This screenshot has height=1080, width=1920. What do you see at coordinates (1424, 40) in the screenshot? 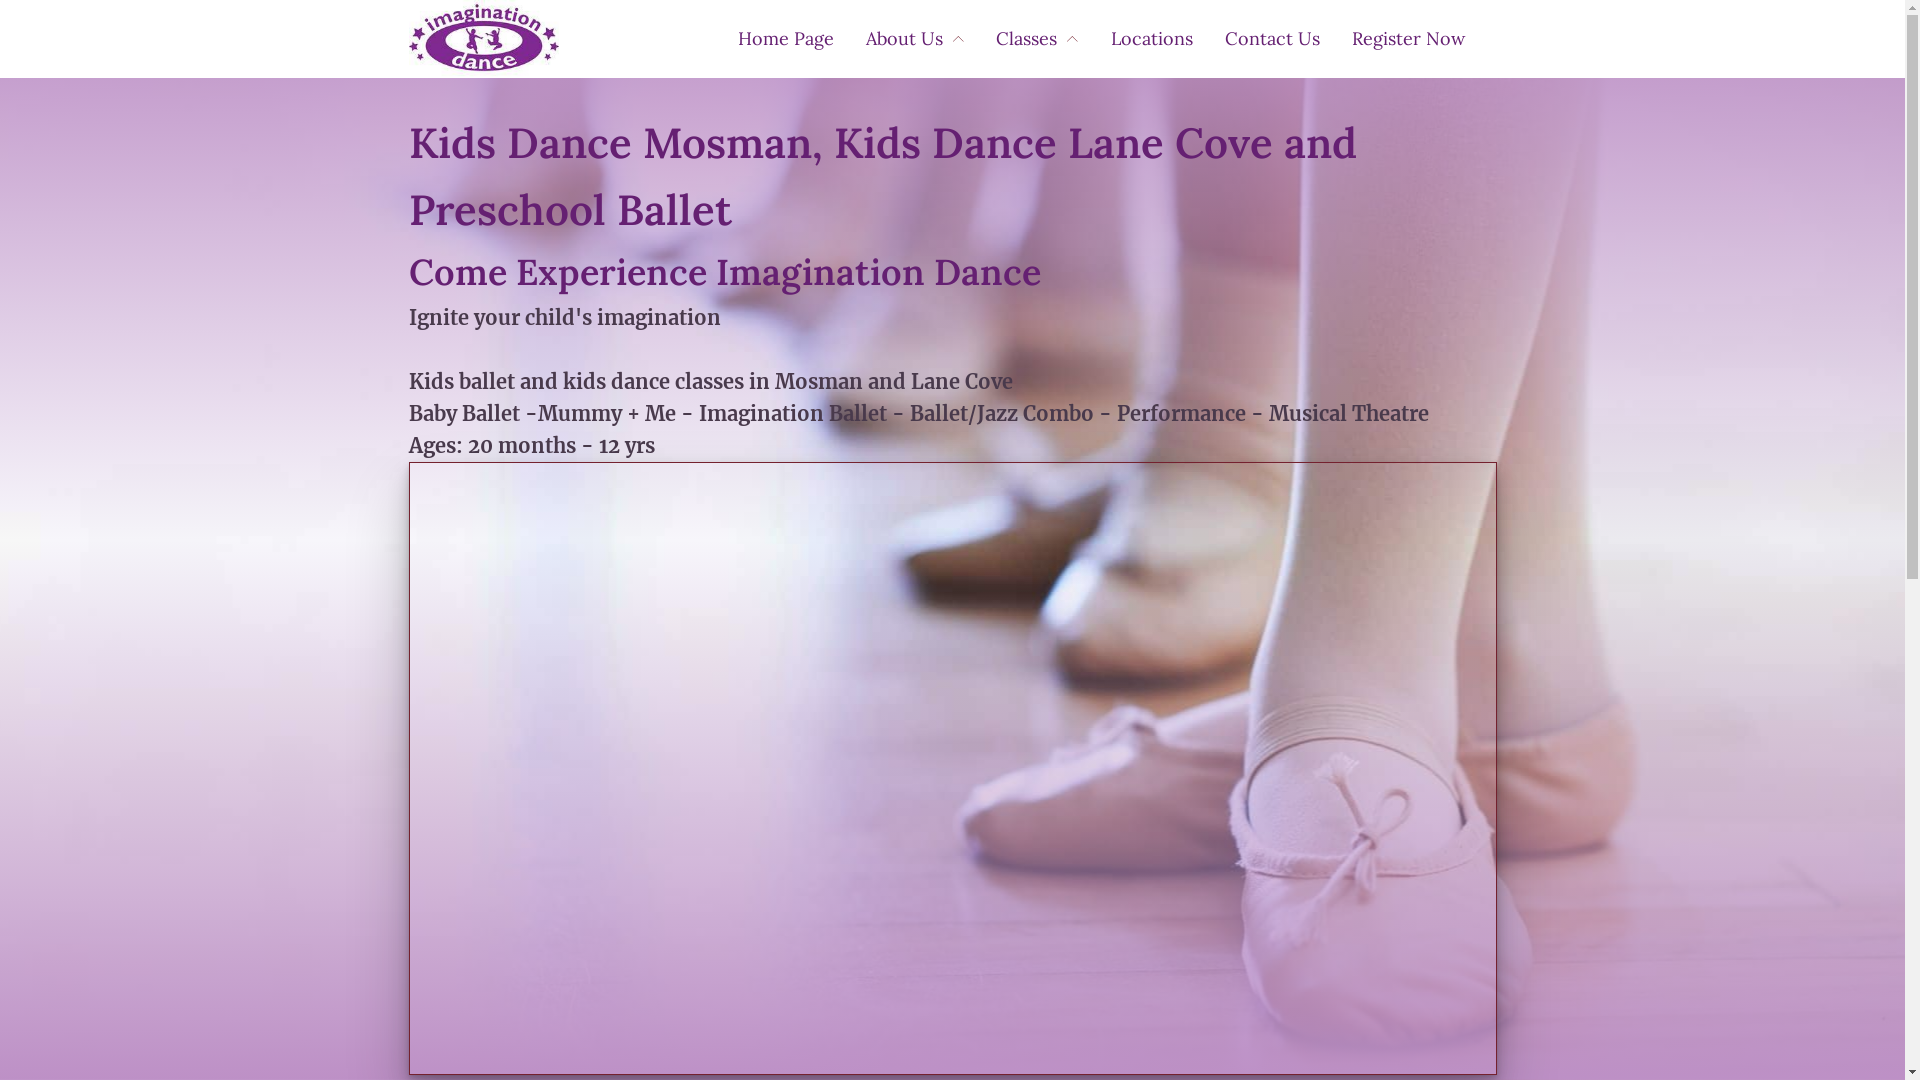
I see `Register Now` at bounding box center [1424, 40].